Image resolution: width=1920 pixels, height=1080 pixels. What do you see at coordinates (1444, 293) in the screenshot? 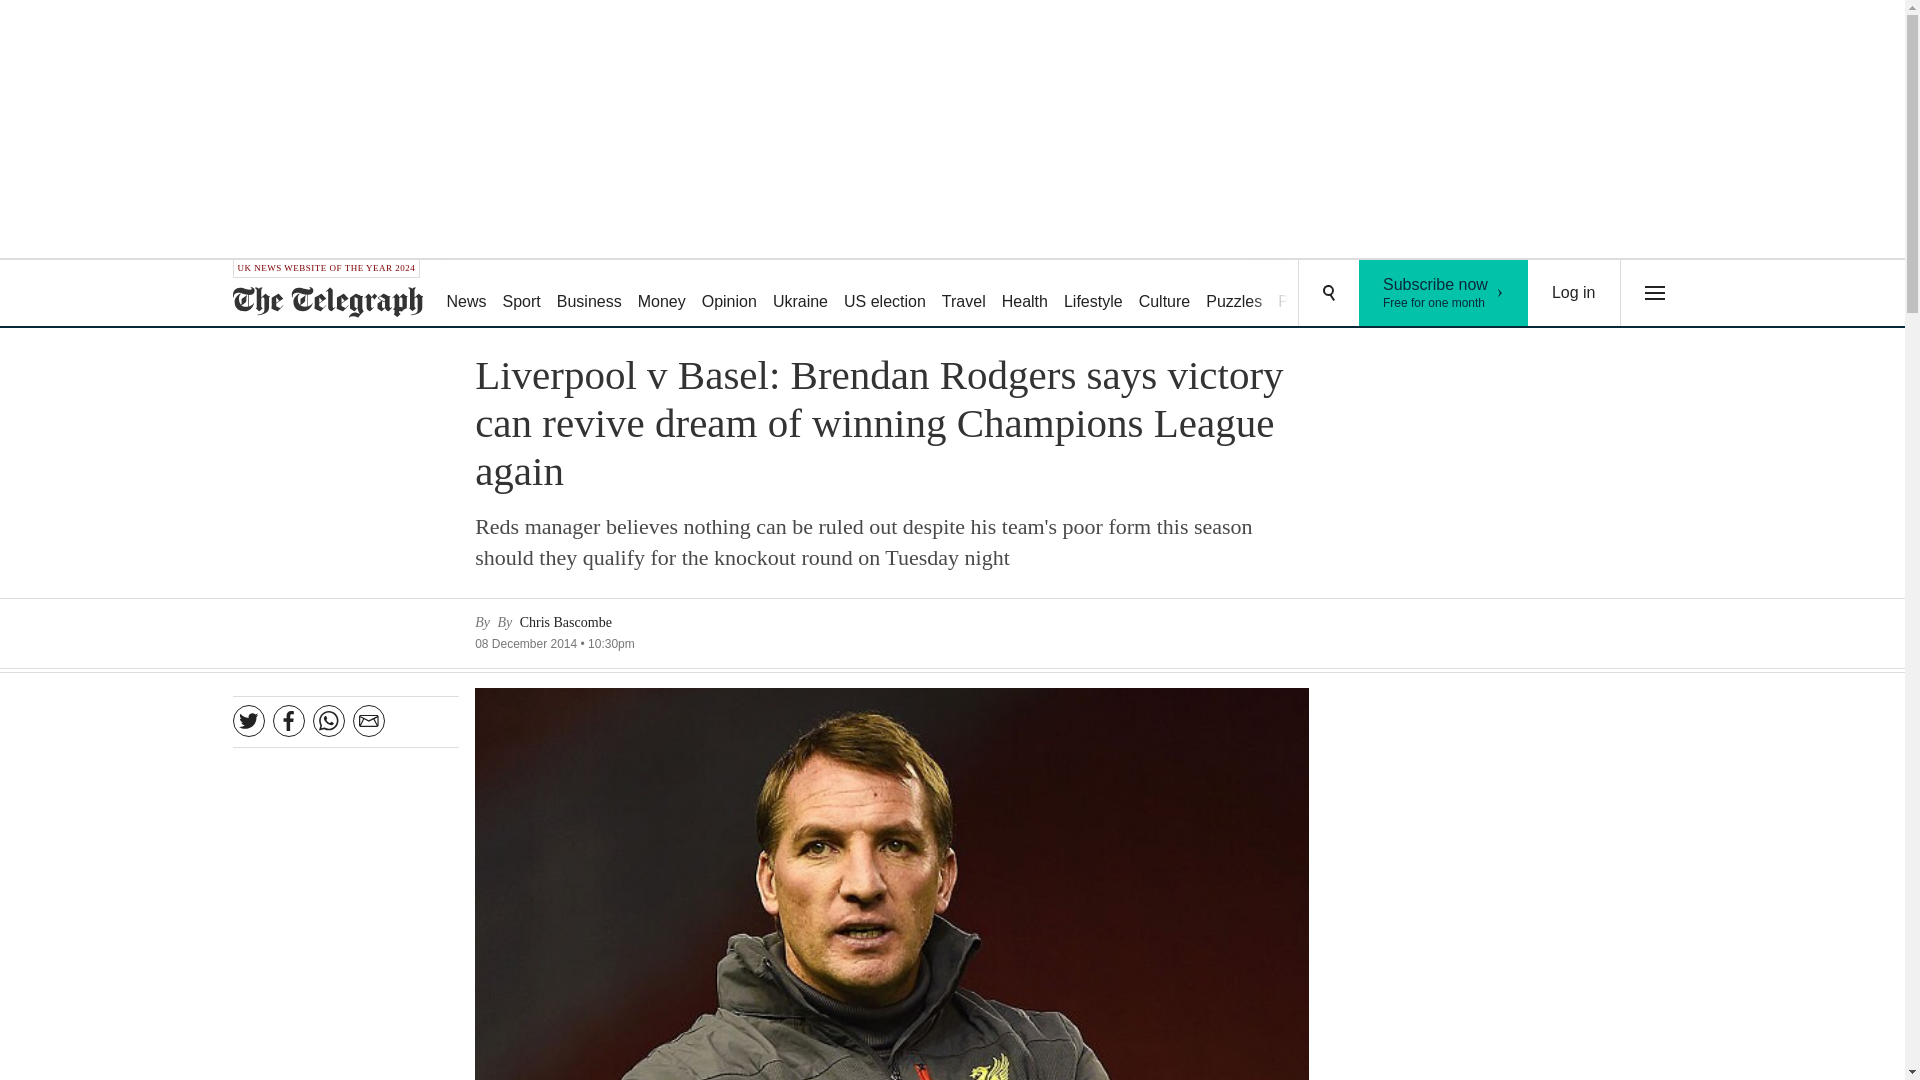
I see `Travel` at bounding box center [1444, 293].